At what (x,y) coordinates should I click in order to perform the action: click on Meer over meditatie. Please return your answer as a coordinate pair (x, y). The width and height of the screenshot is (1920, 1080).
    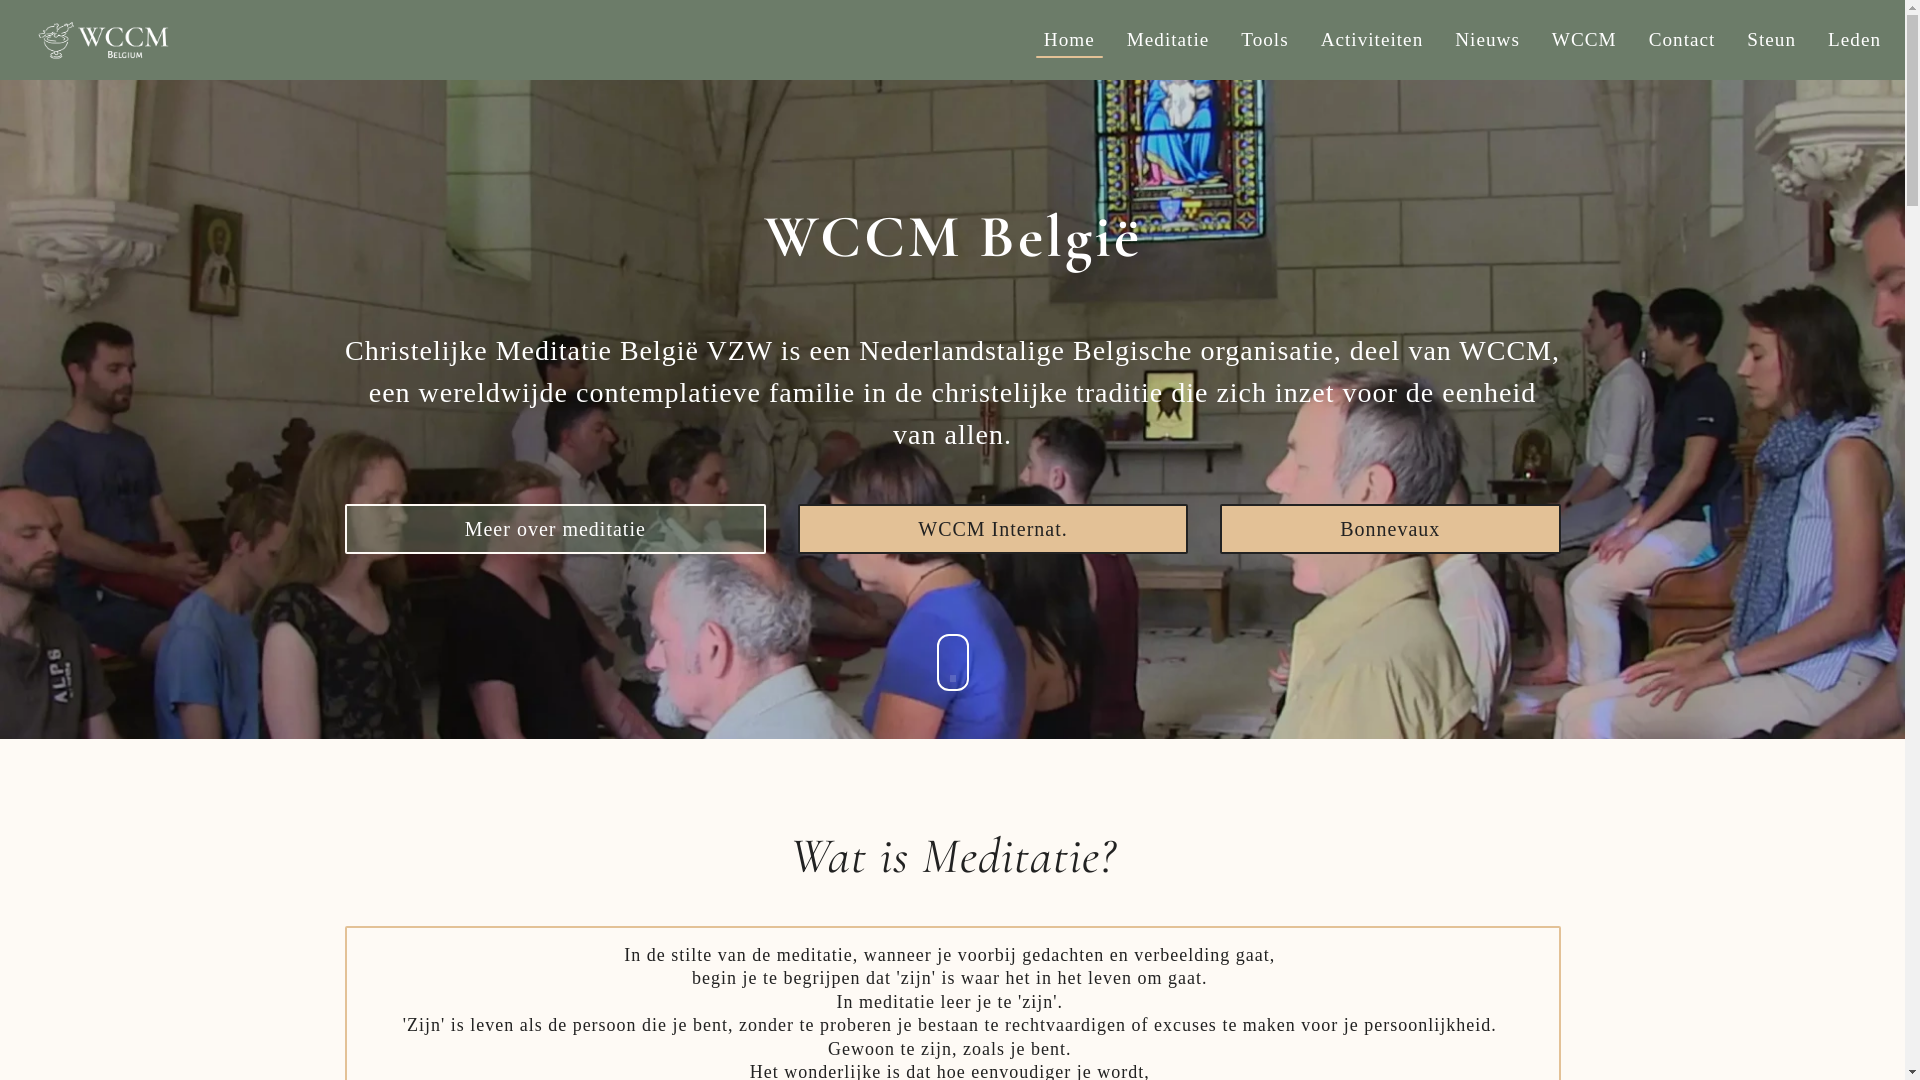
    Looking at the image, I should click on (555, 529).